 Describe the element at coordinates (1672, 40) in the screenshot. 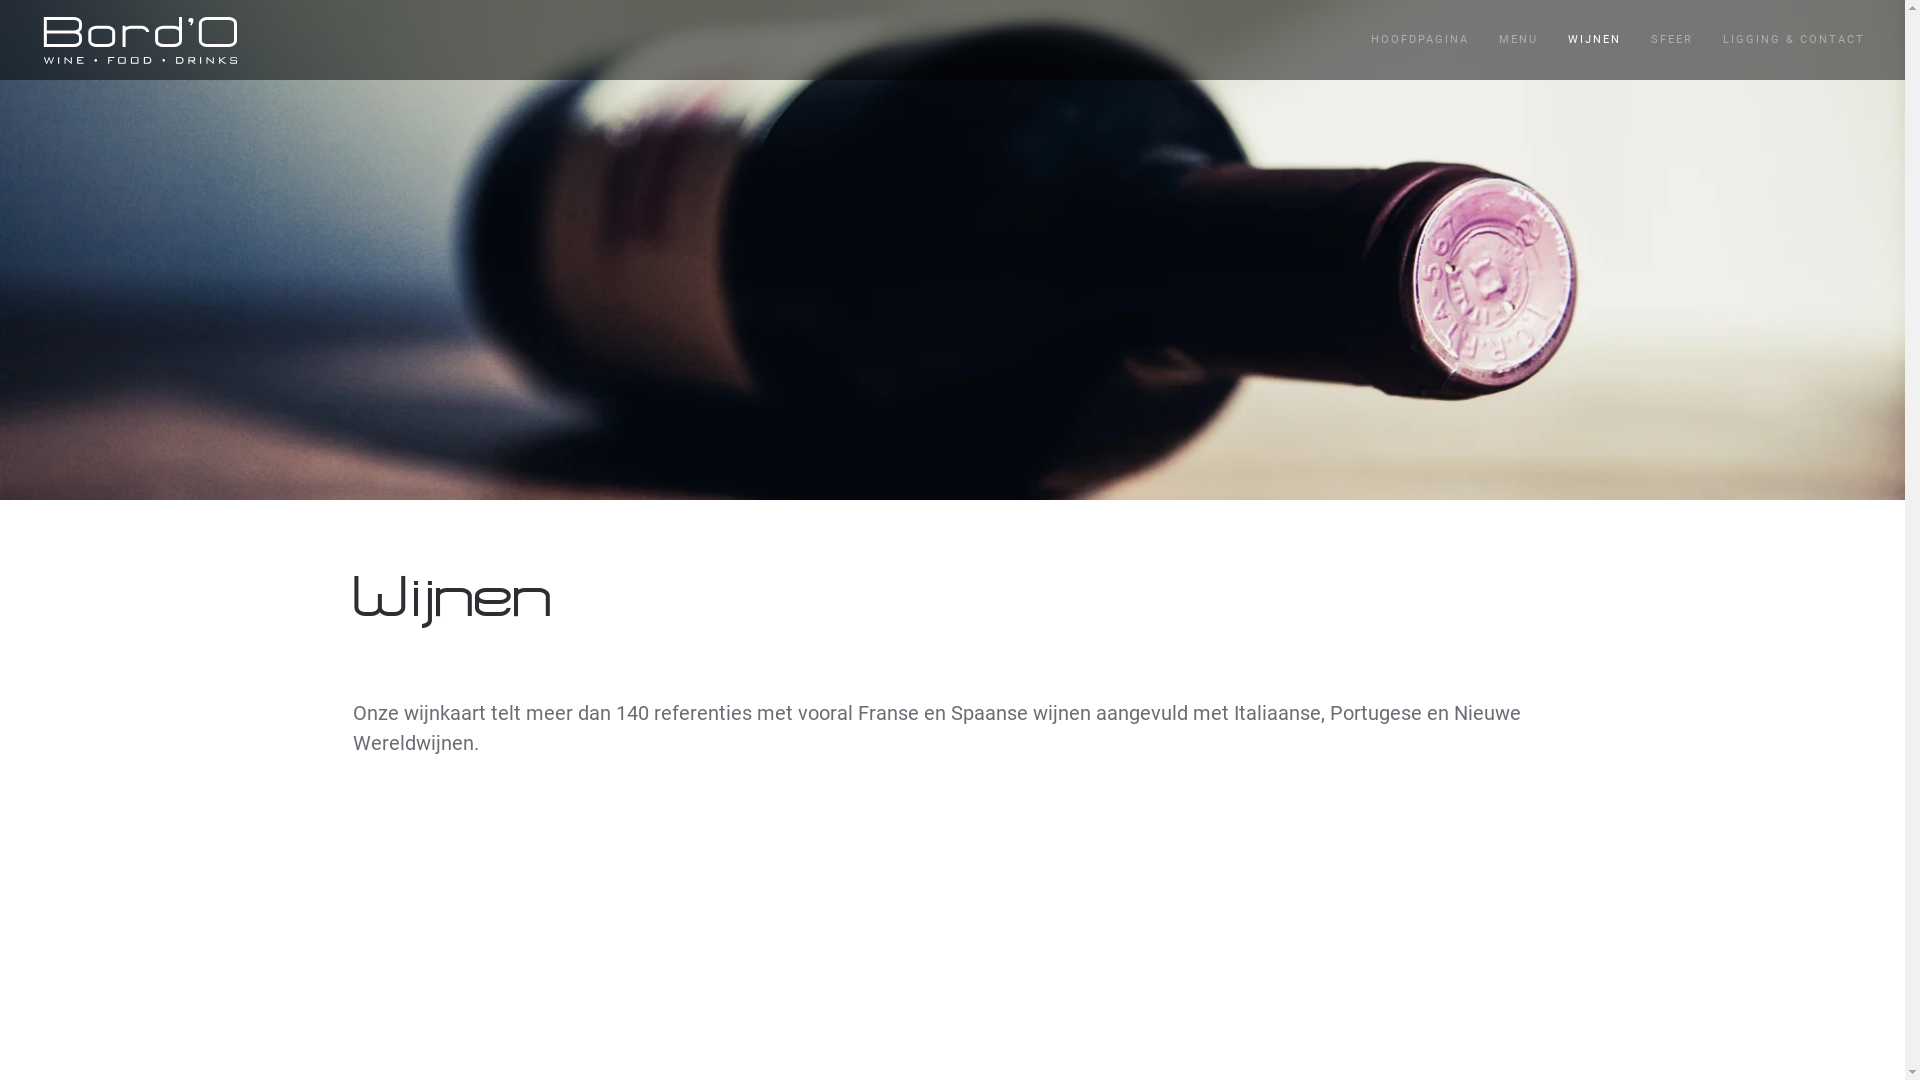

I see `SFEER` at that location.